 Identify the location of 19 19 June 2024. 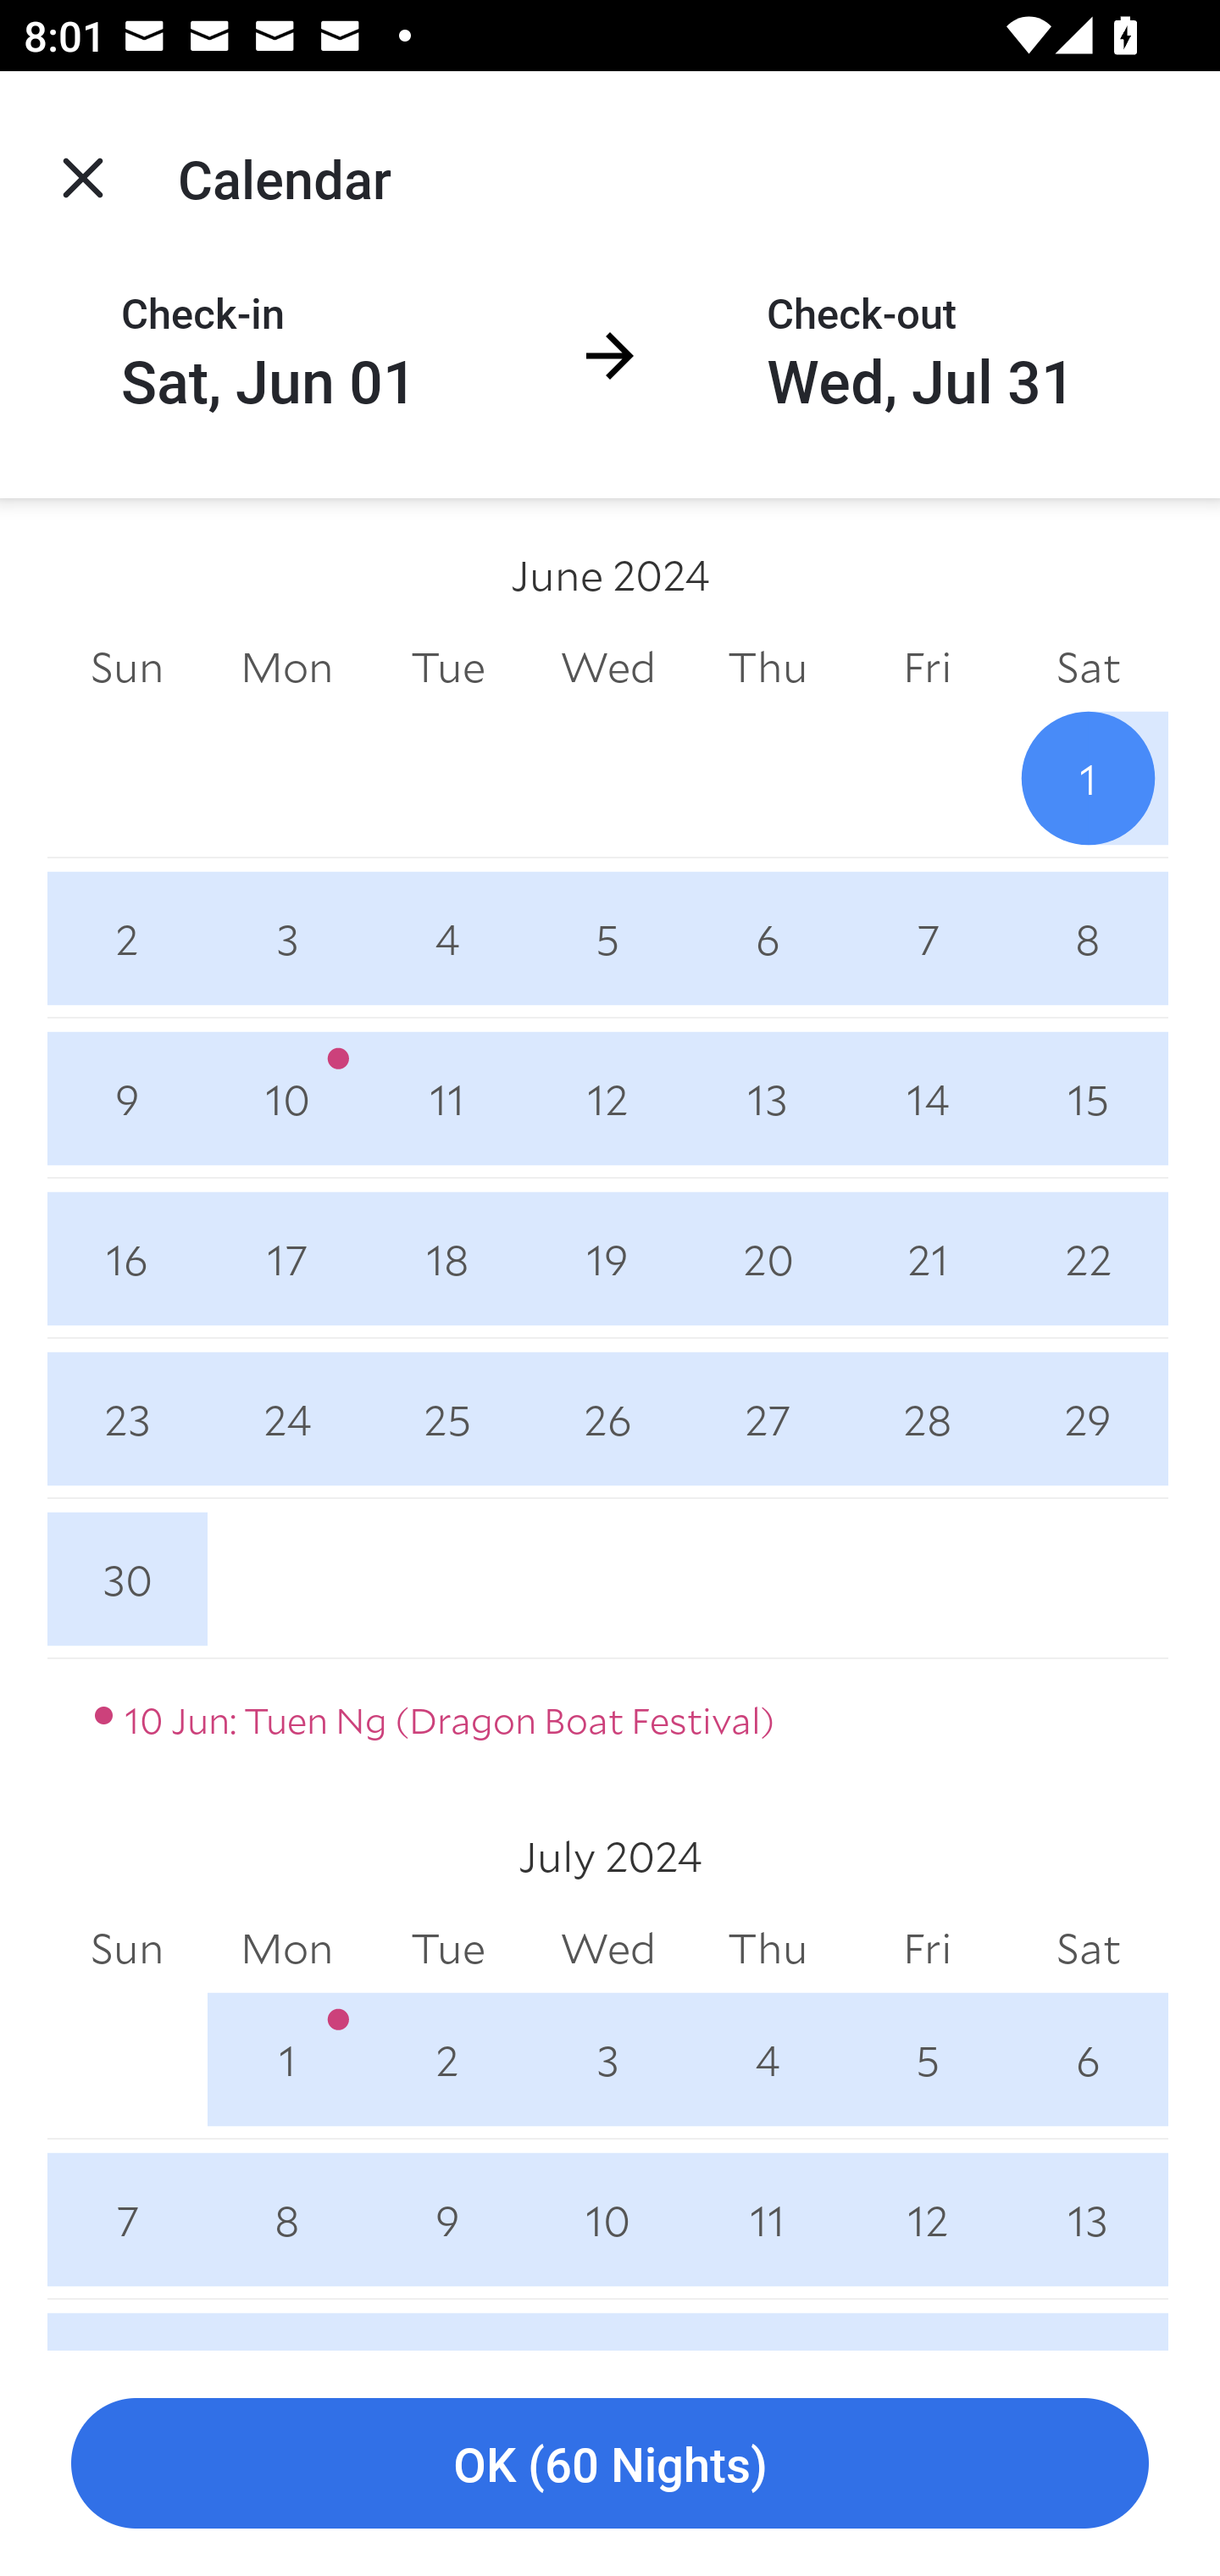
(608, 1259).